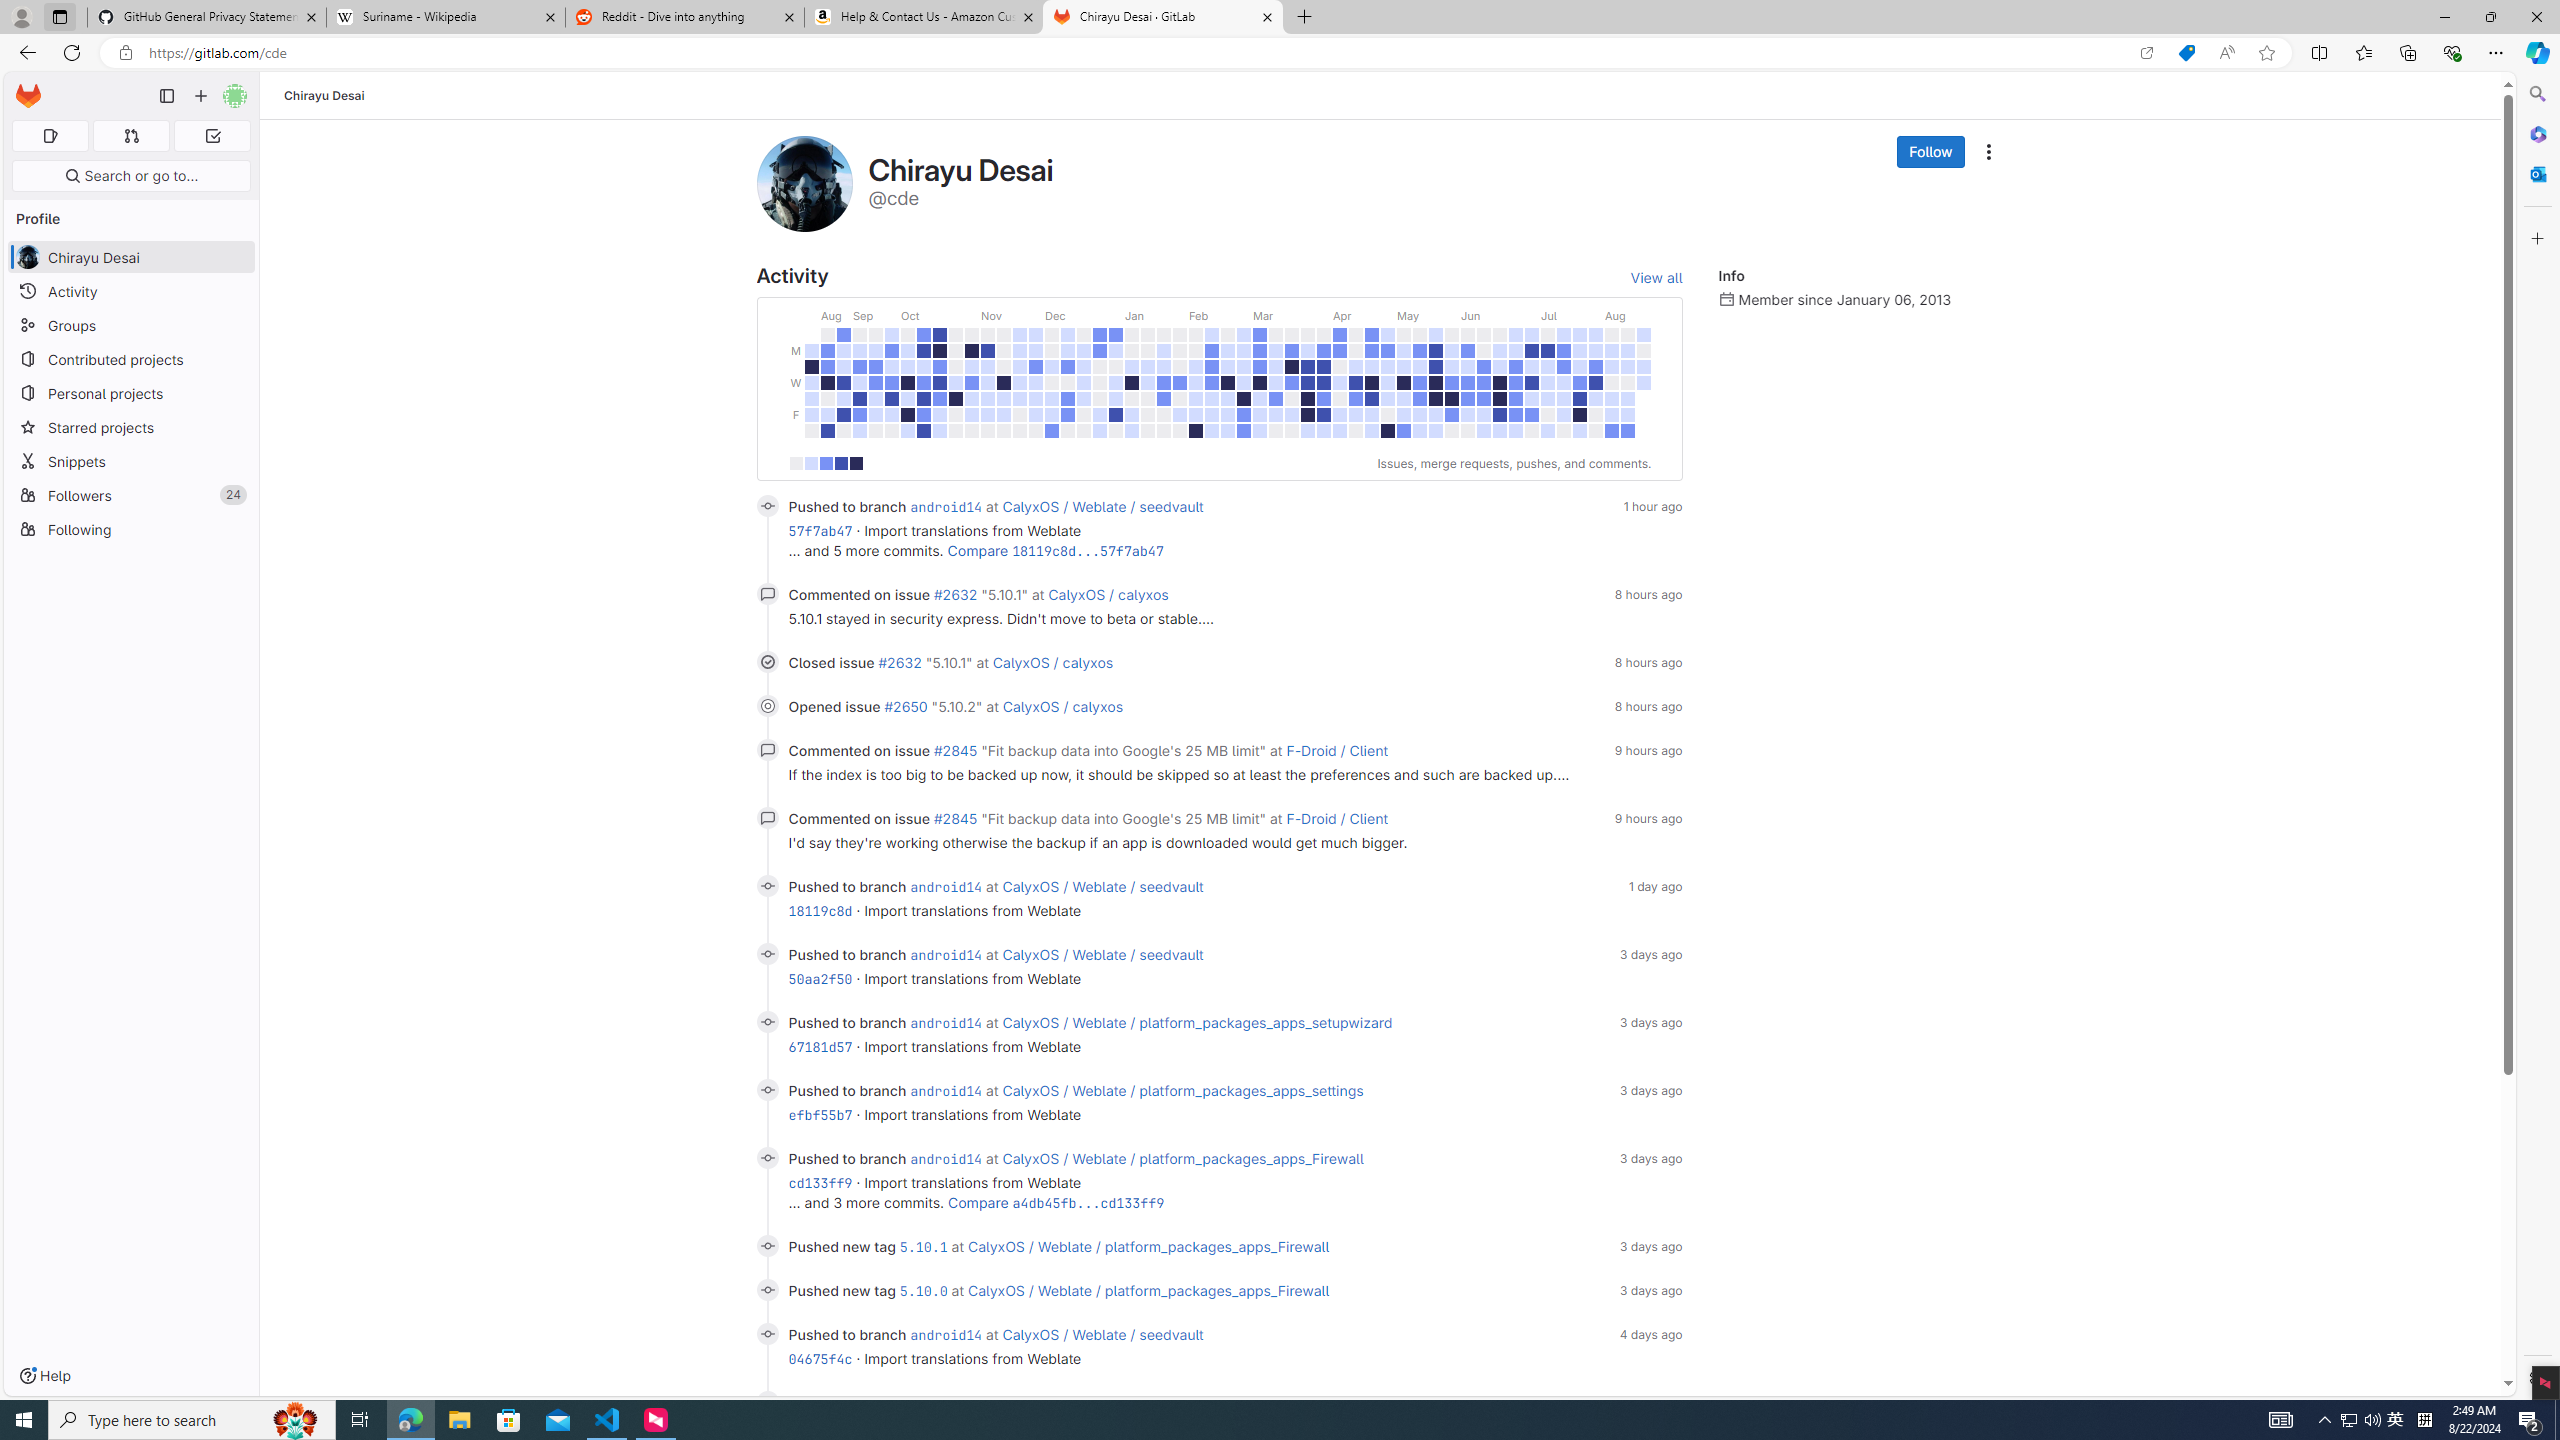 The height and width of the screenshot is (1440, 2560). I want to click on CalyxOS / Weblate / platform_frameworks_base, so click(1160, 1402).